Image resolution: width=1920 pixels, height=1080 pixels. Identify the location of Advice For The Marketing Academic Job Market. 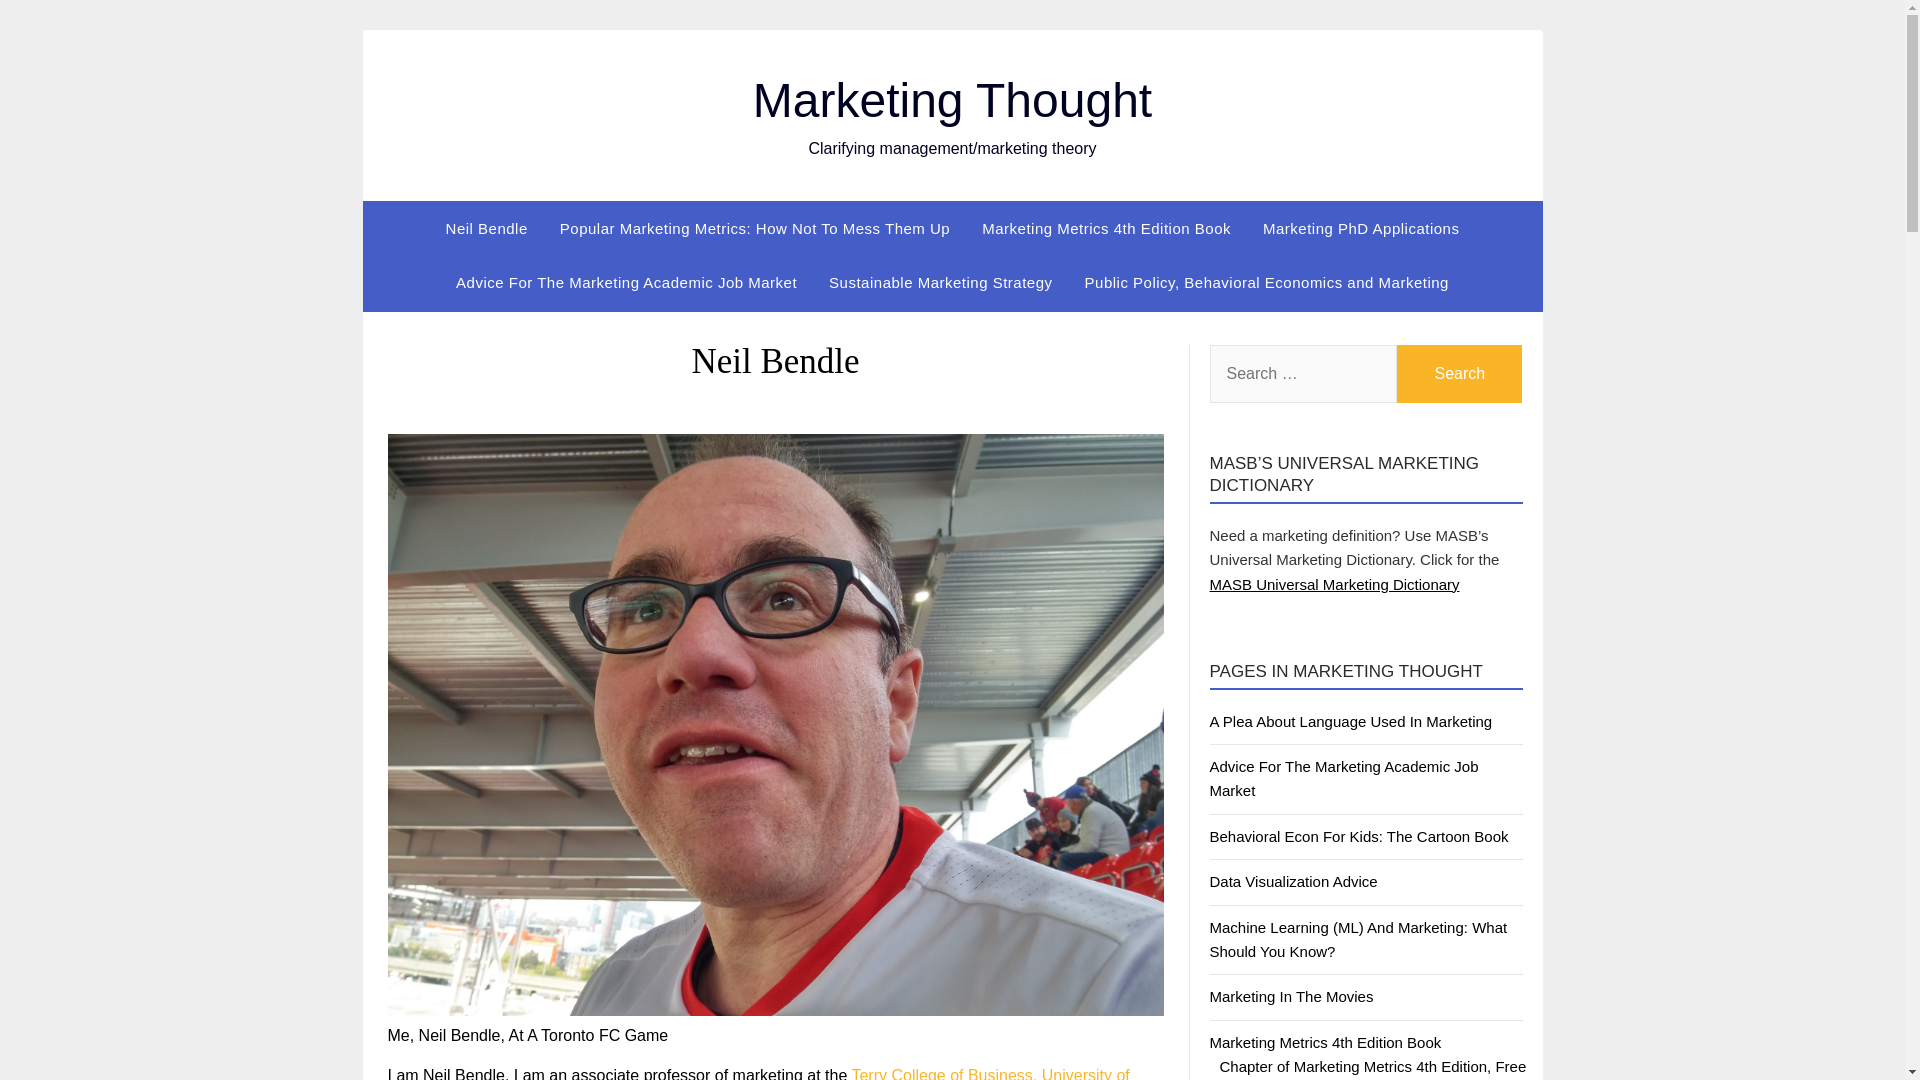
(1344, 778).